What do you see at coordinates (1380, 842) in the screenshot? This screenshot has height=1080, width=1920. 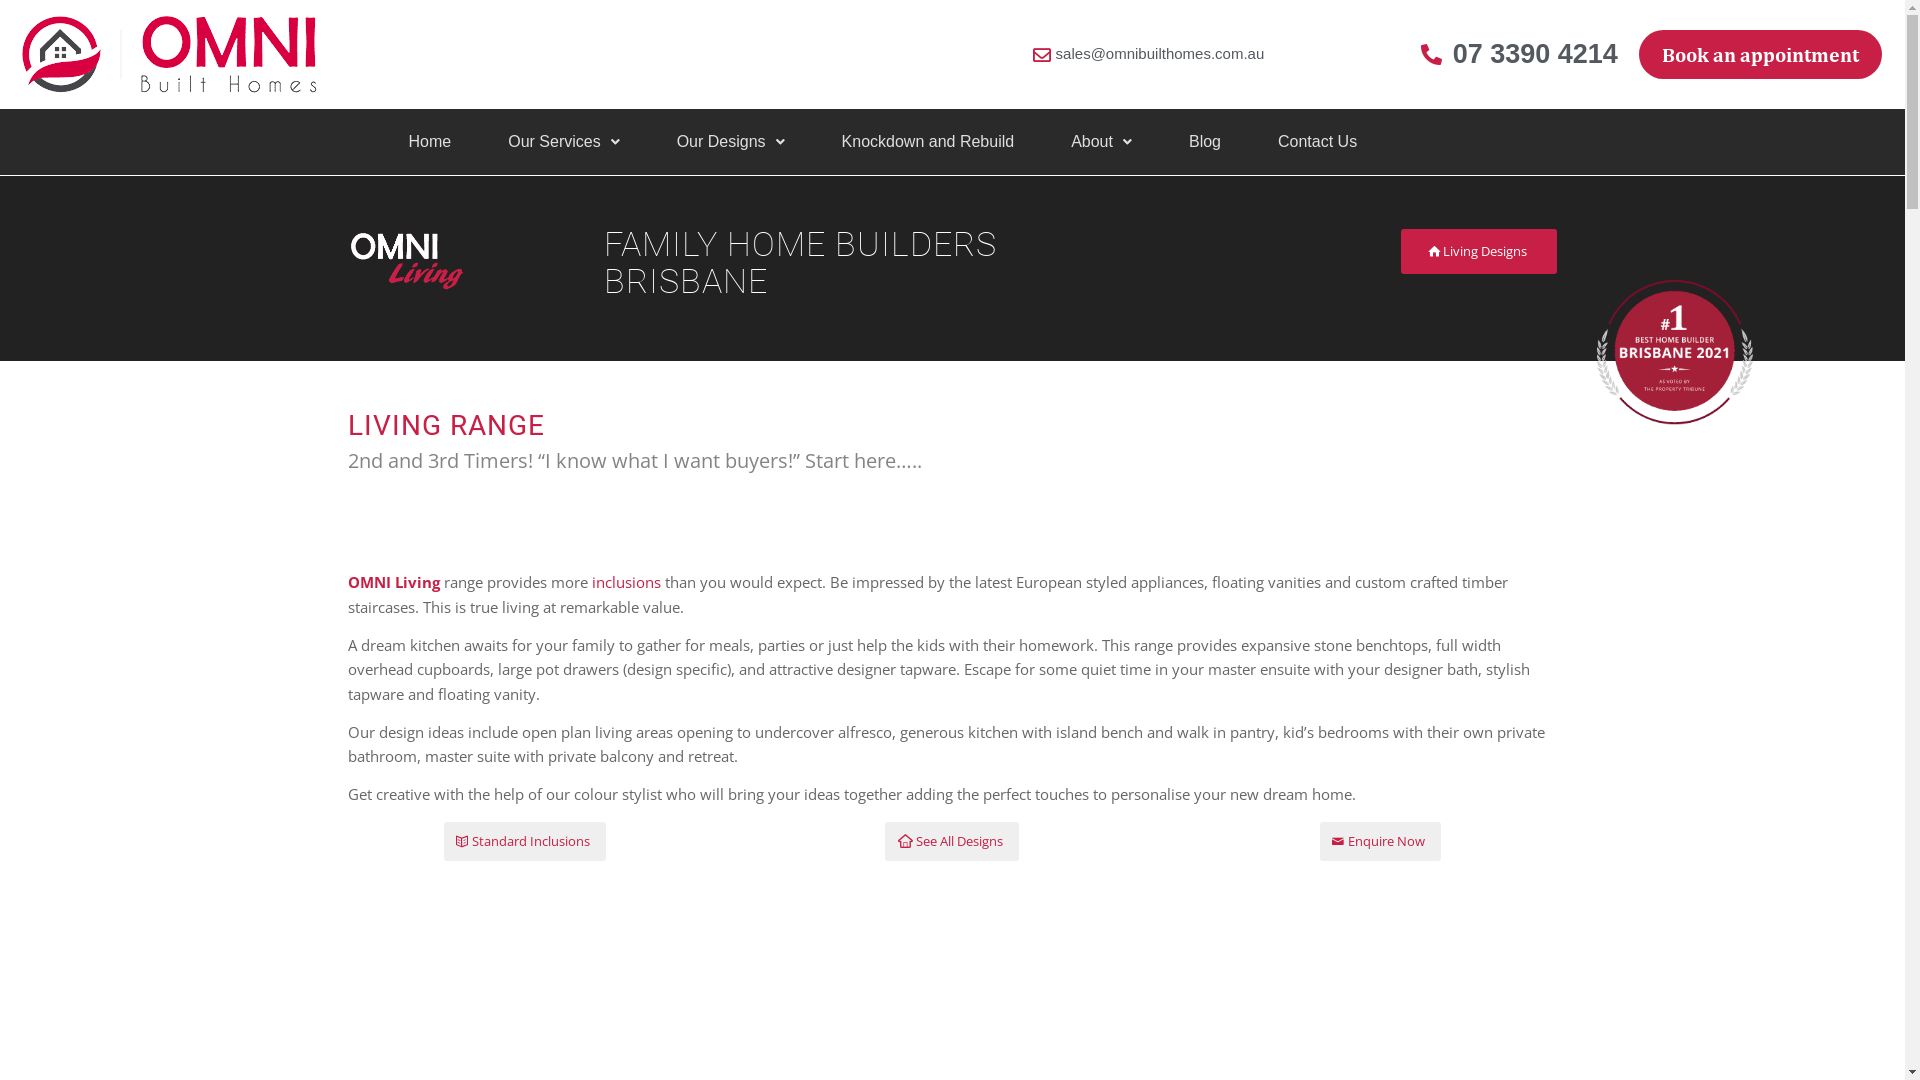 I see `Enquire Now` at bounding box center [1380, 842].